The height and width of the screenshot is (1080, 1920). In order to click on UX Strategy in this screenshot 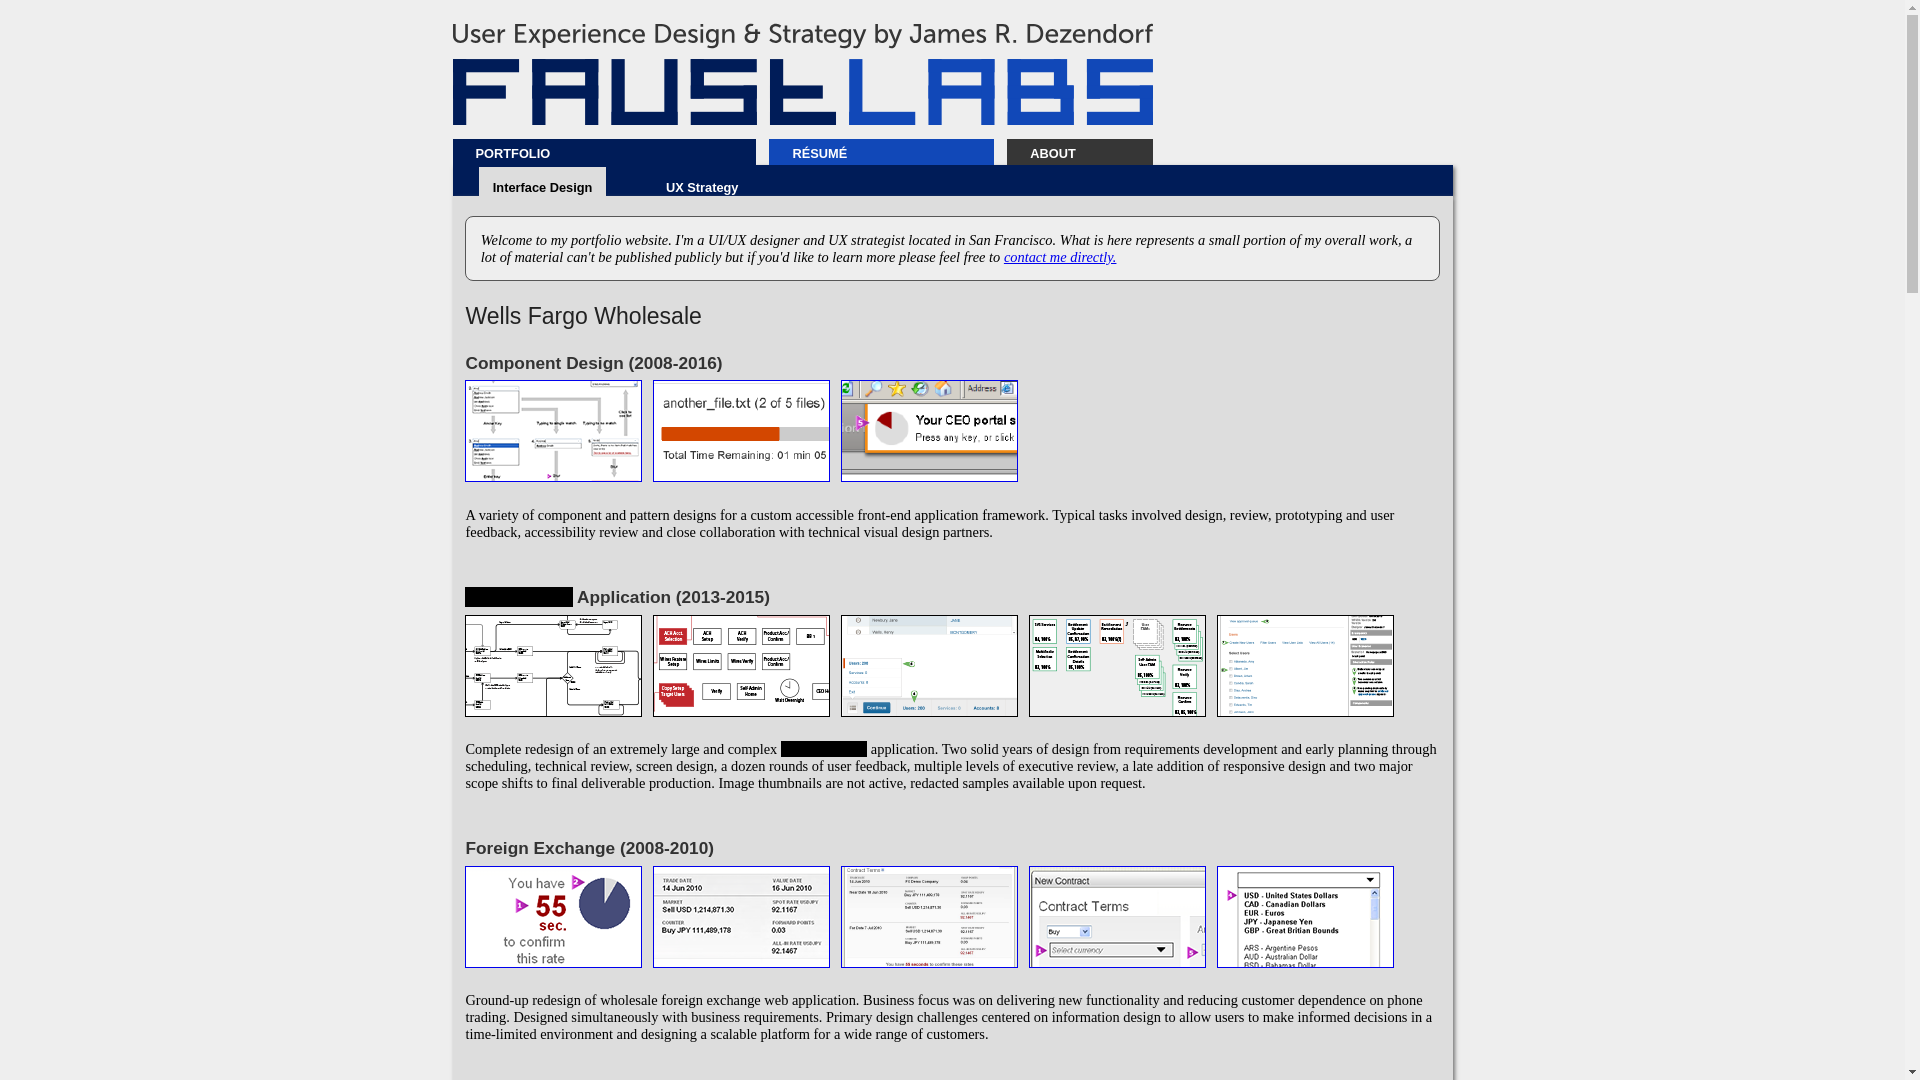, I will do `click(702, 188)`.